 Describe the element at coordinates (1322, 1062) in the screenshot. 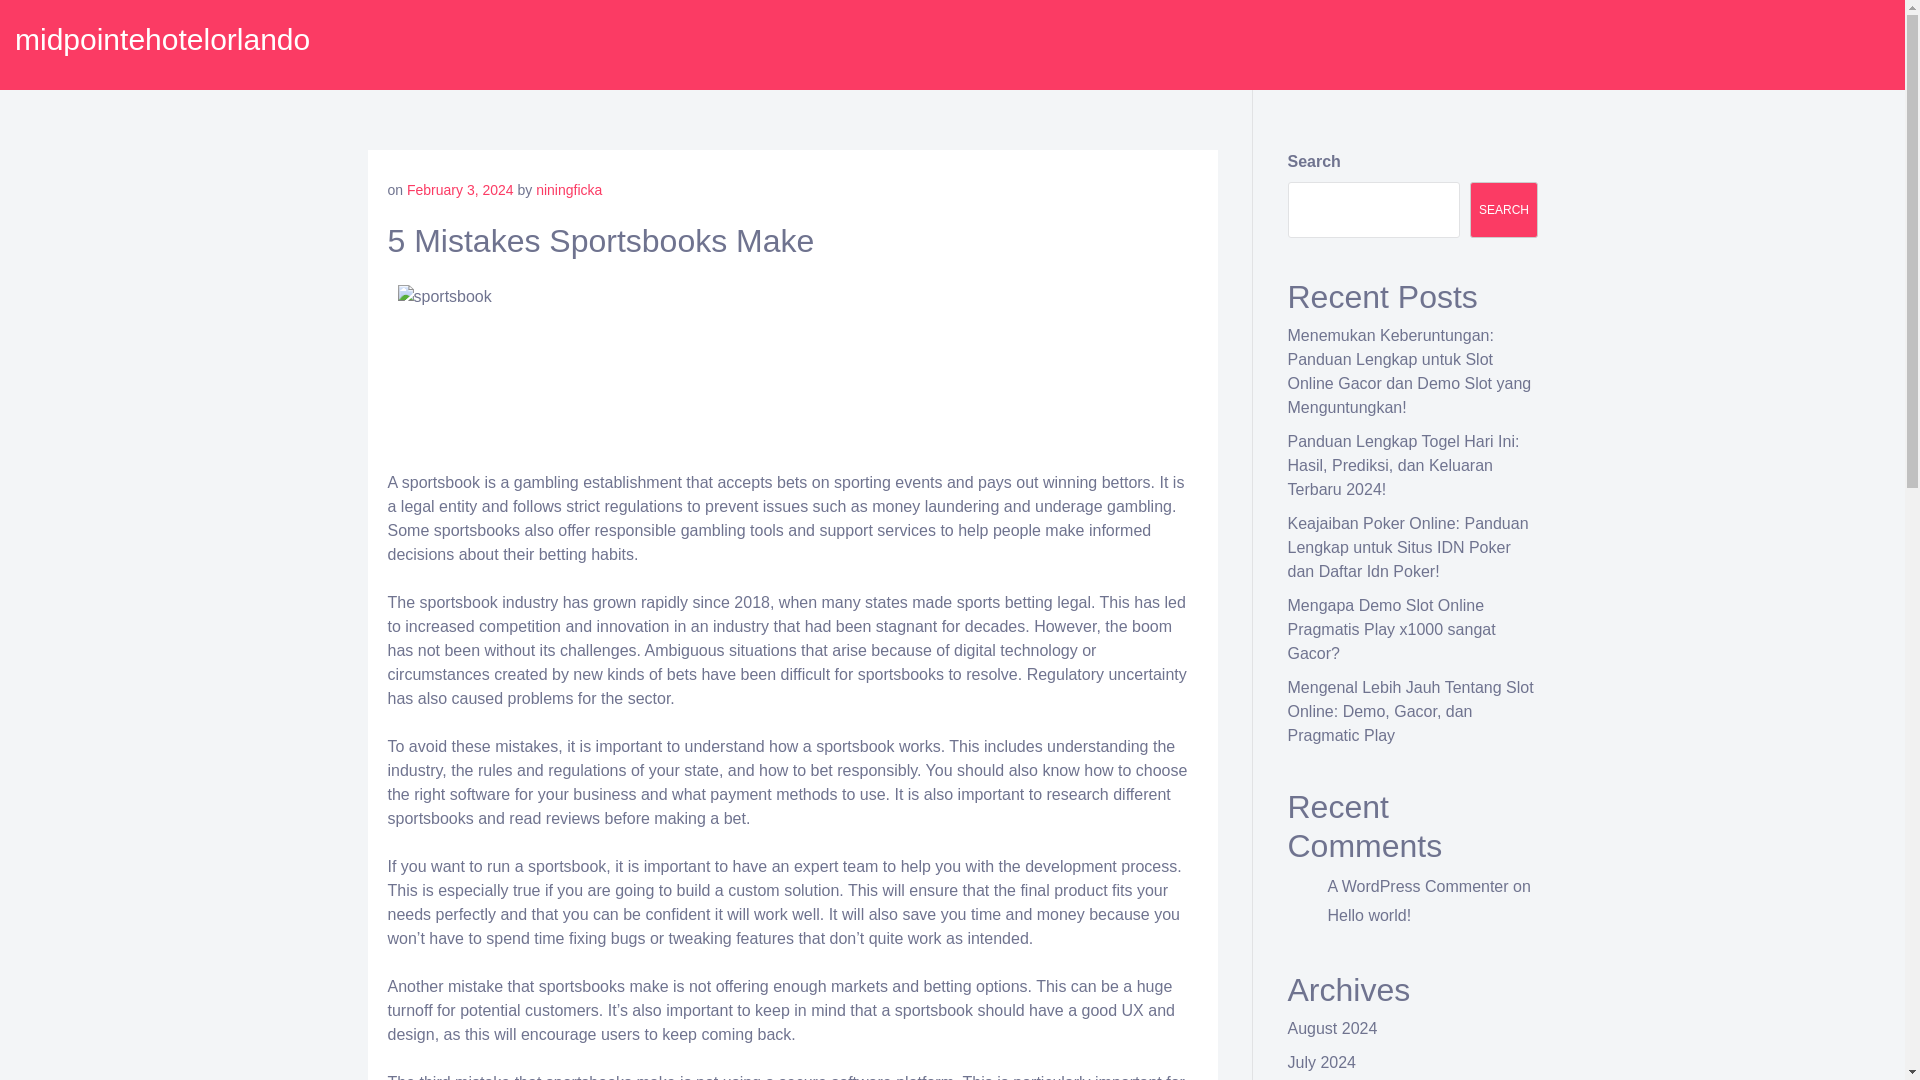

I see `July 2024` at that location.